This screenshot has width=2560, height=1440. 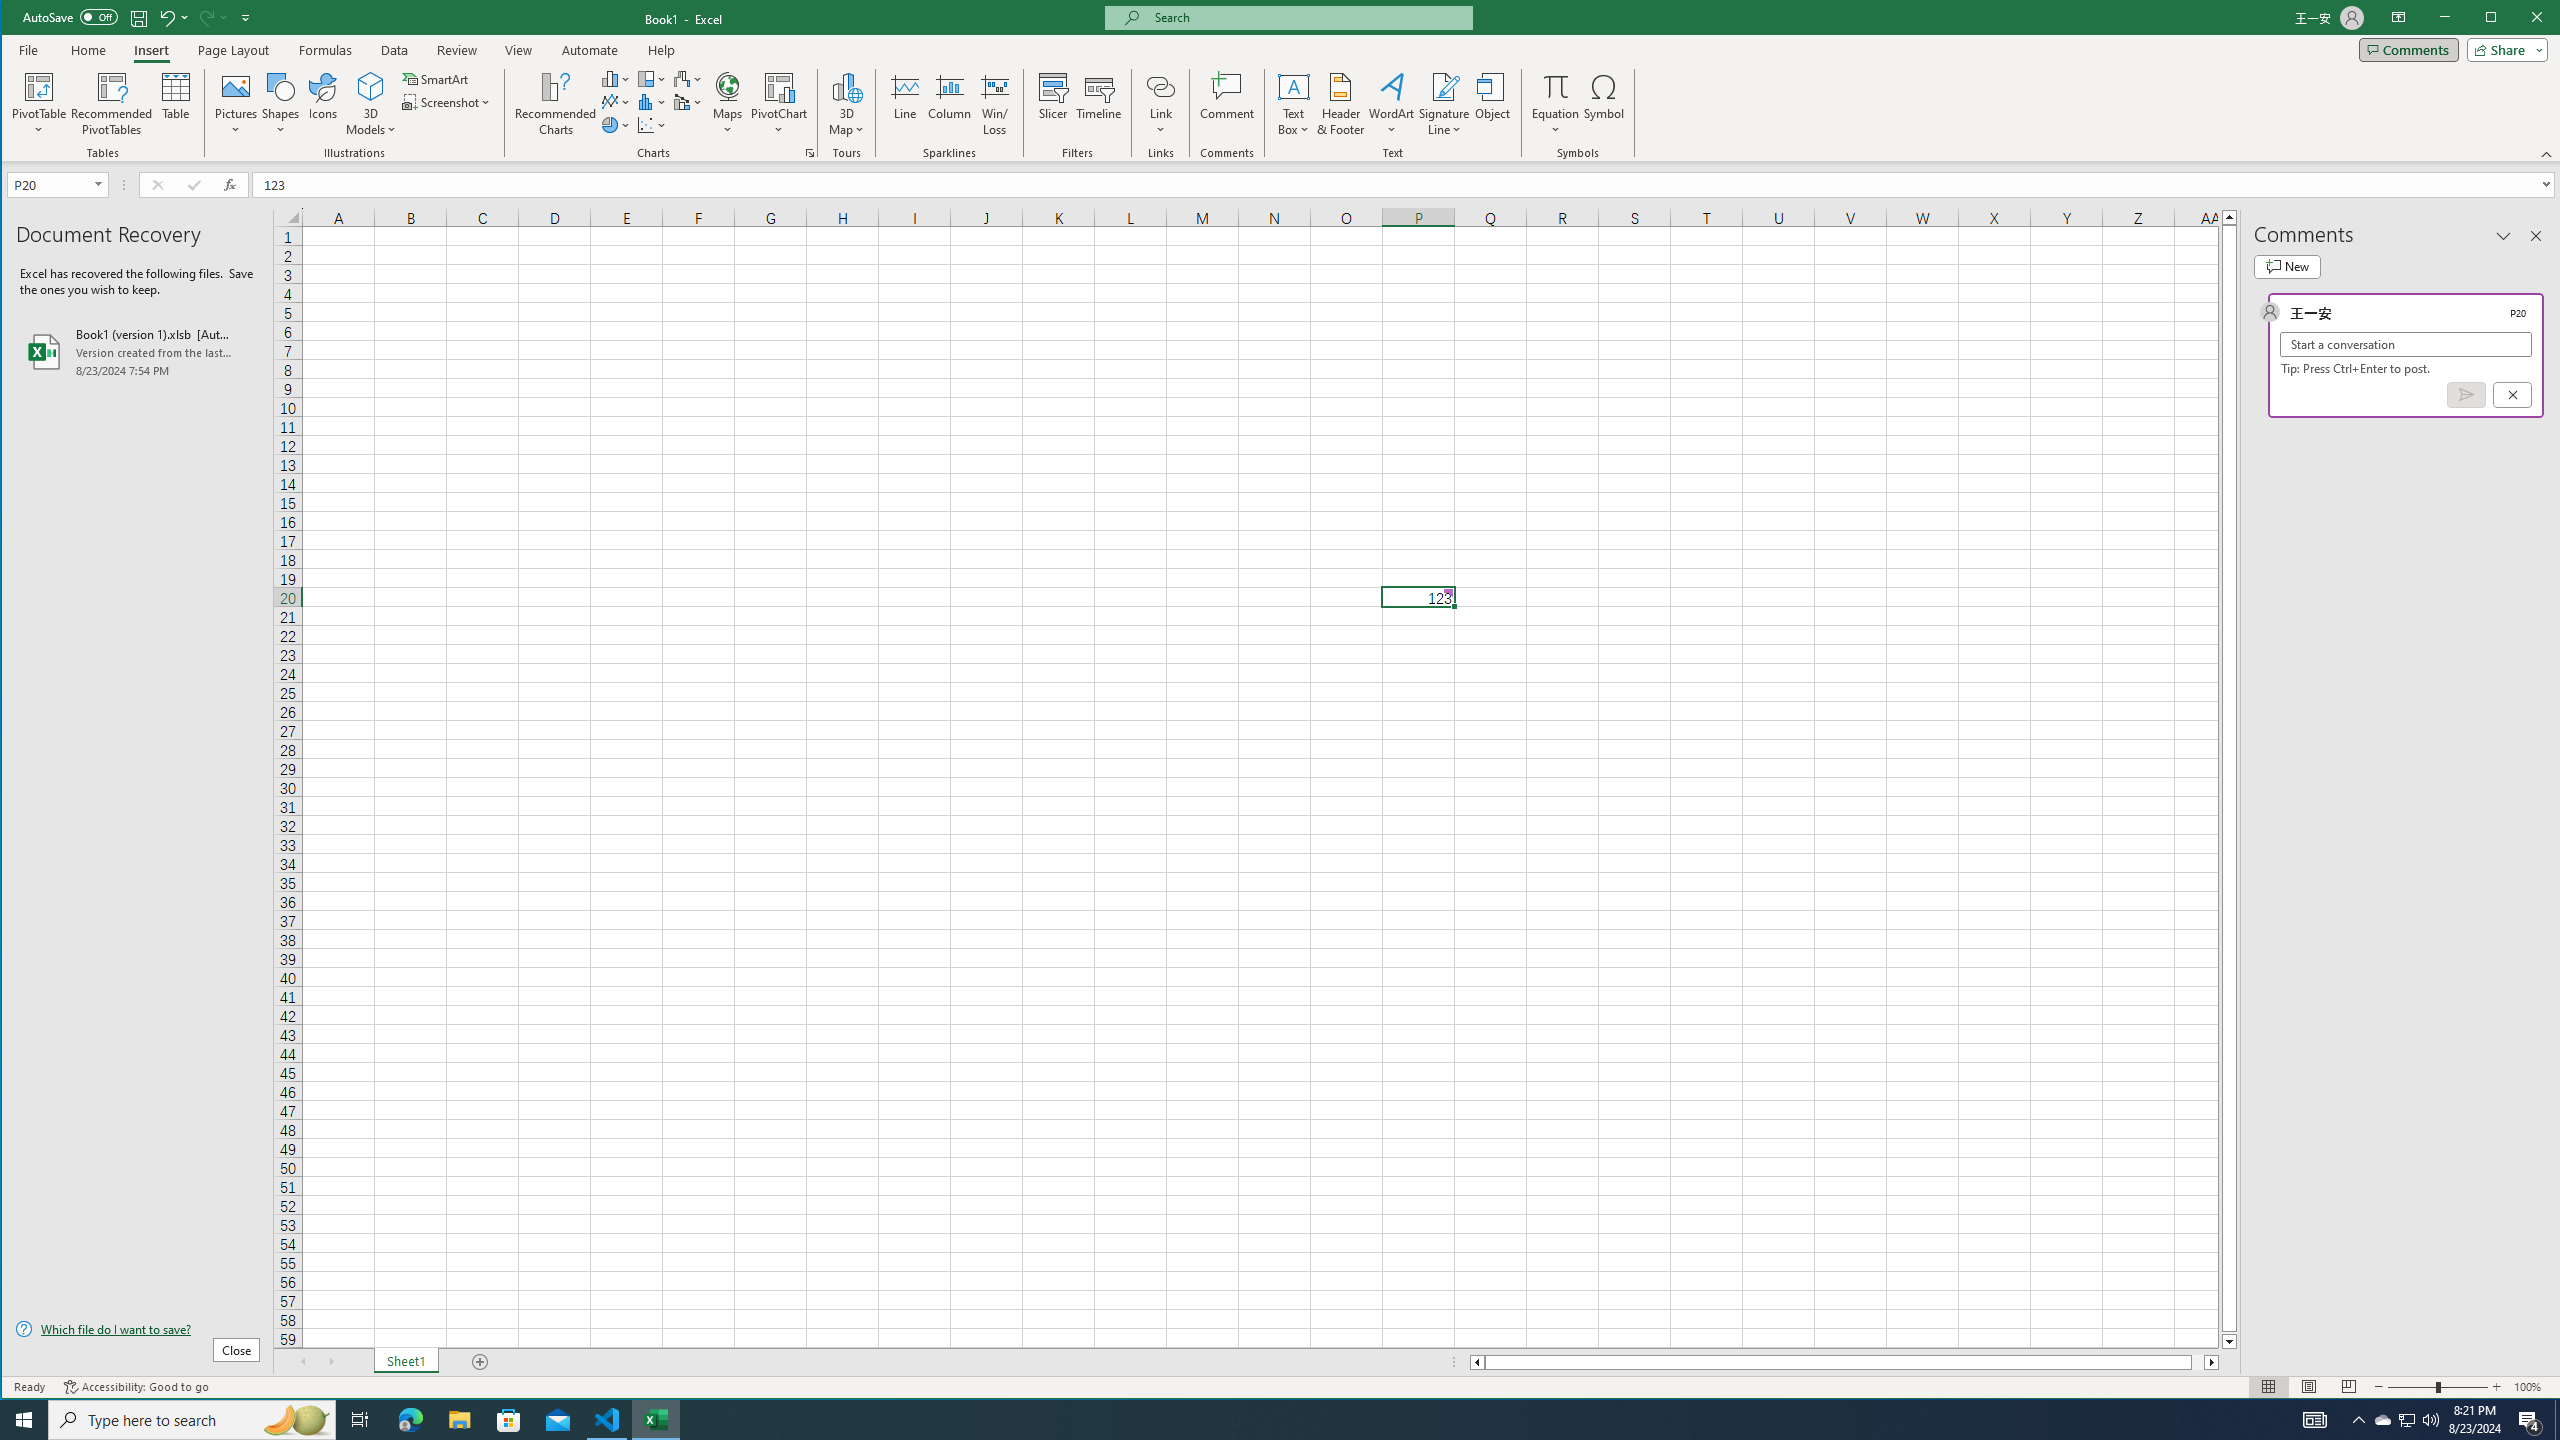 I want to click on Draw Horizontal Text Box, so click(x=1294, y=86).